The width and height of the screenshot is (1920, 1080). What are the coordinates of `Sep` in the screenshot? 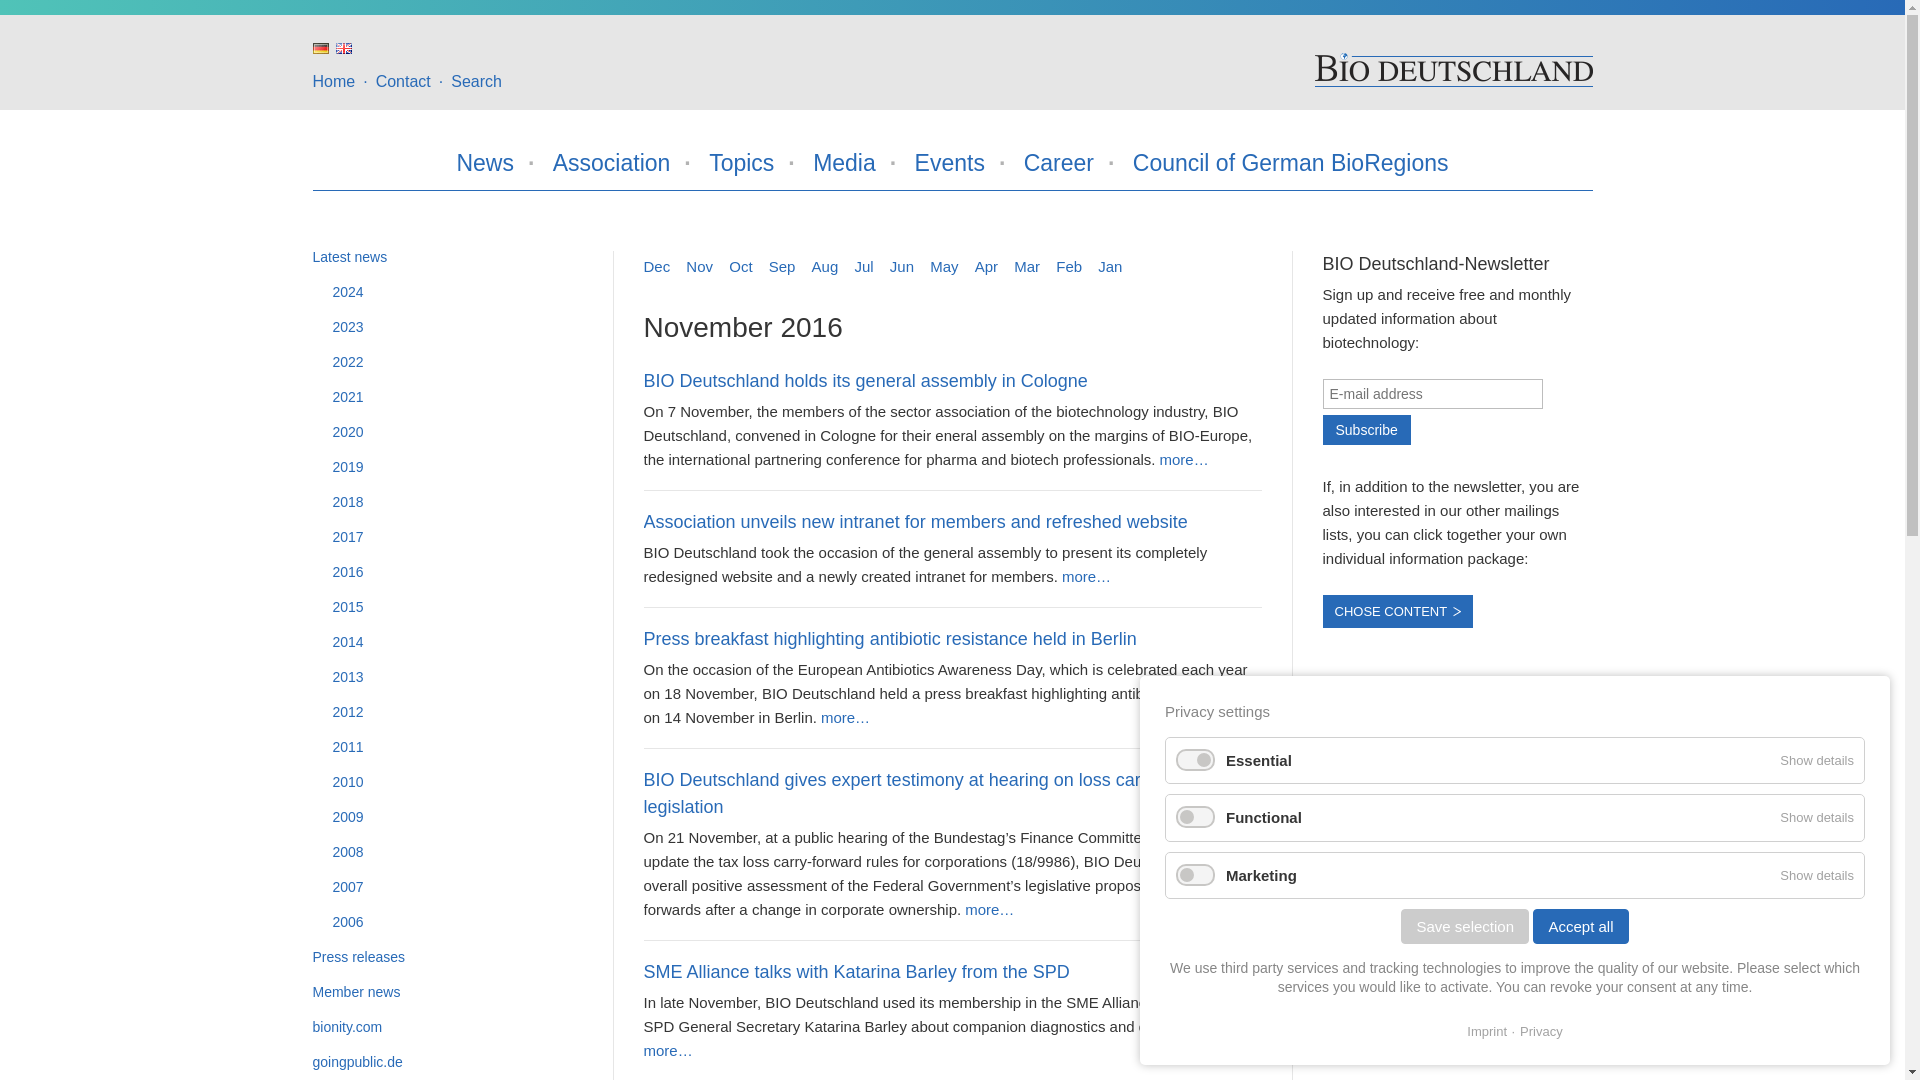 It's located at (782, 266).